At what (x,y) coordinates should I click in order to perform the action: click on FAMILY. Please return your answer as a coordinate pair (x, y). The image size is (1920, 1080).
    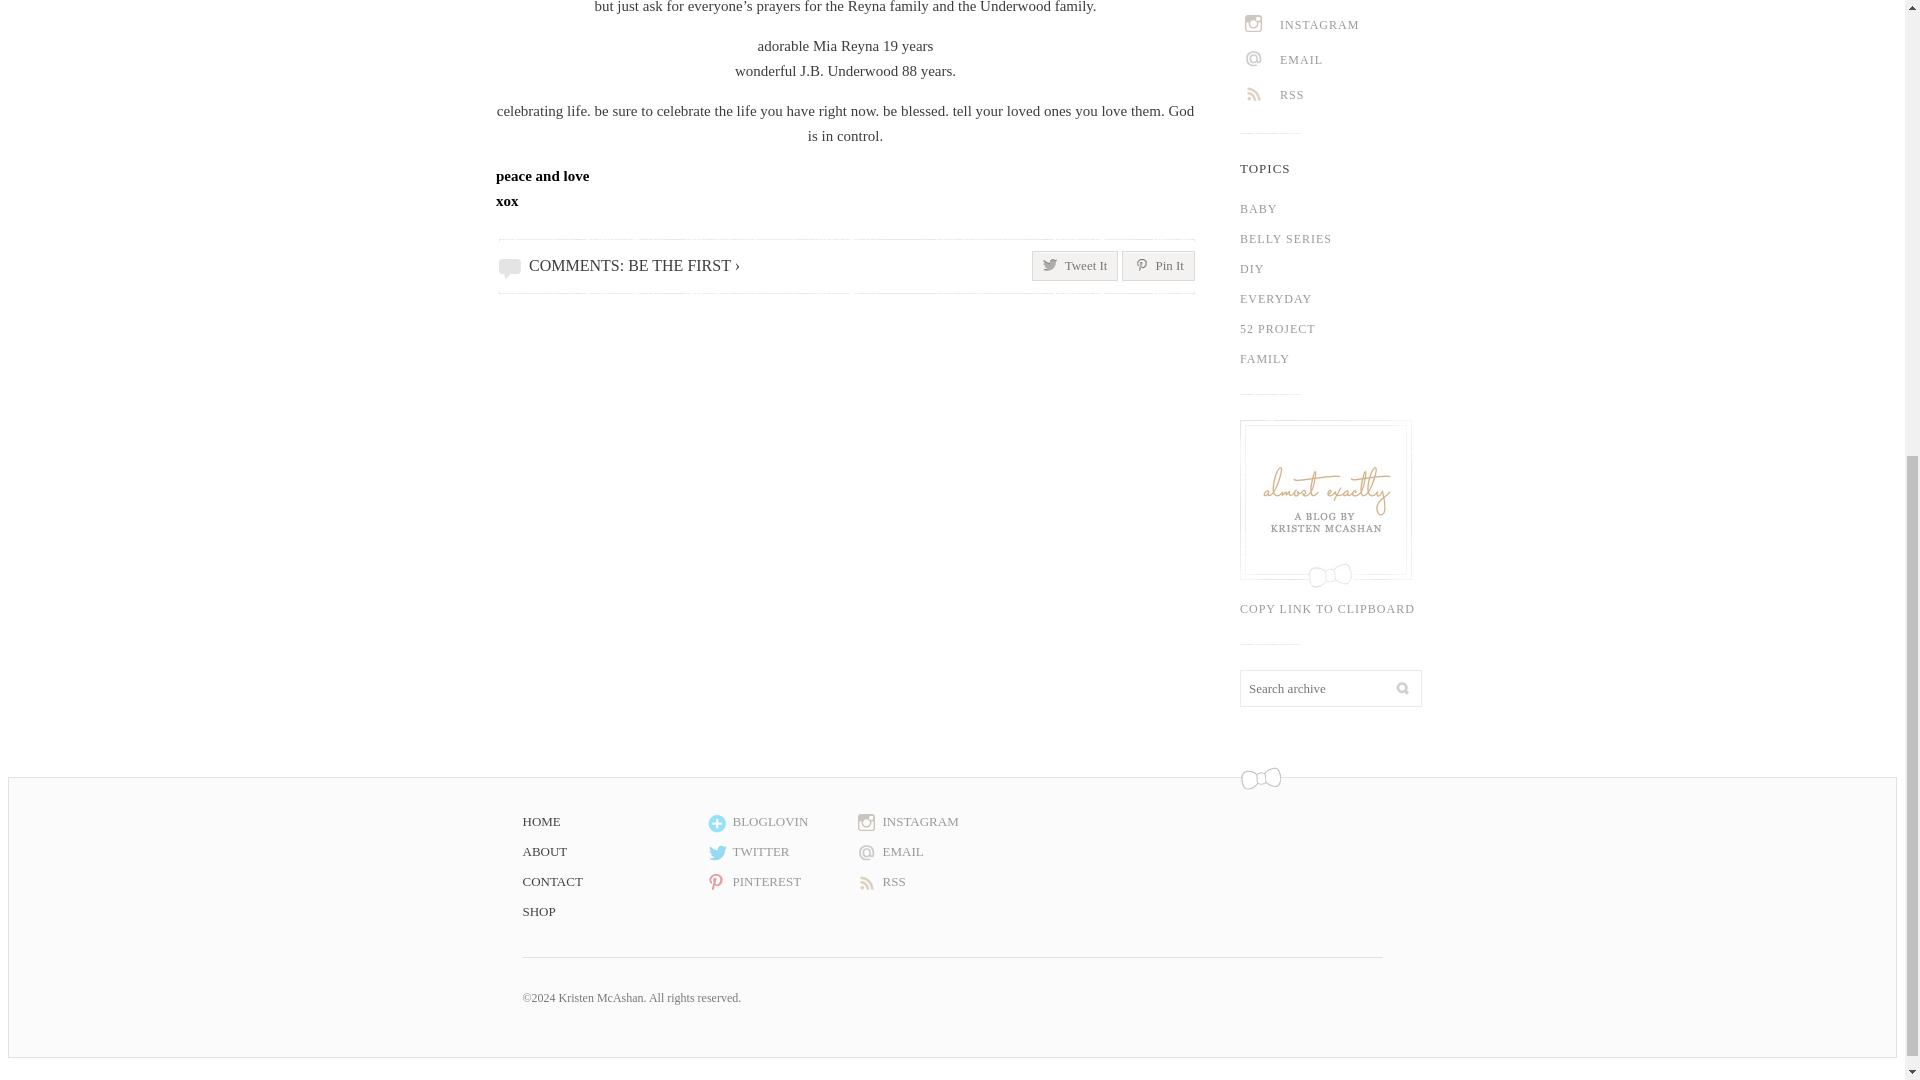
    Looking at the image, I should click on (1348, 358).